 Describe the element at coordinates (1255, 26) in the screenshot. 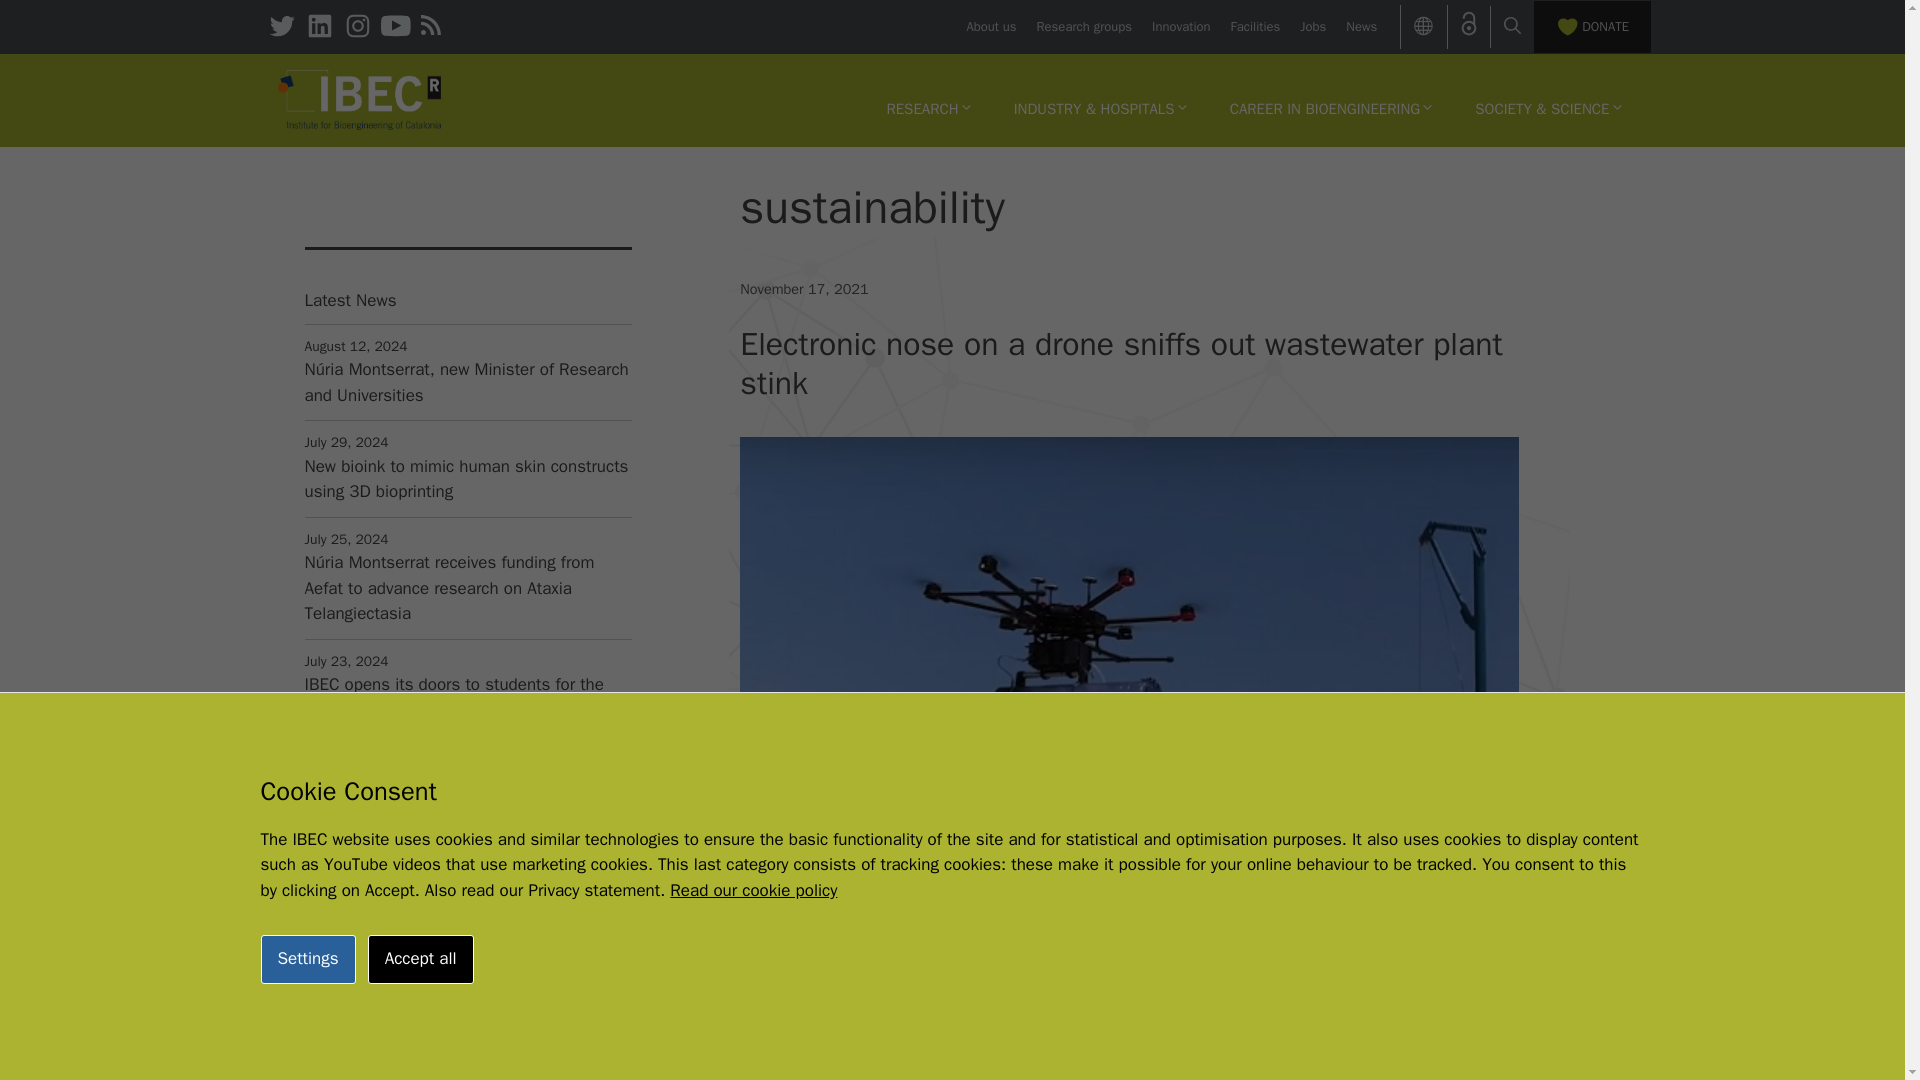

I see `Facilities` at that location.